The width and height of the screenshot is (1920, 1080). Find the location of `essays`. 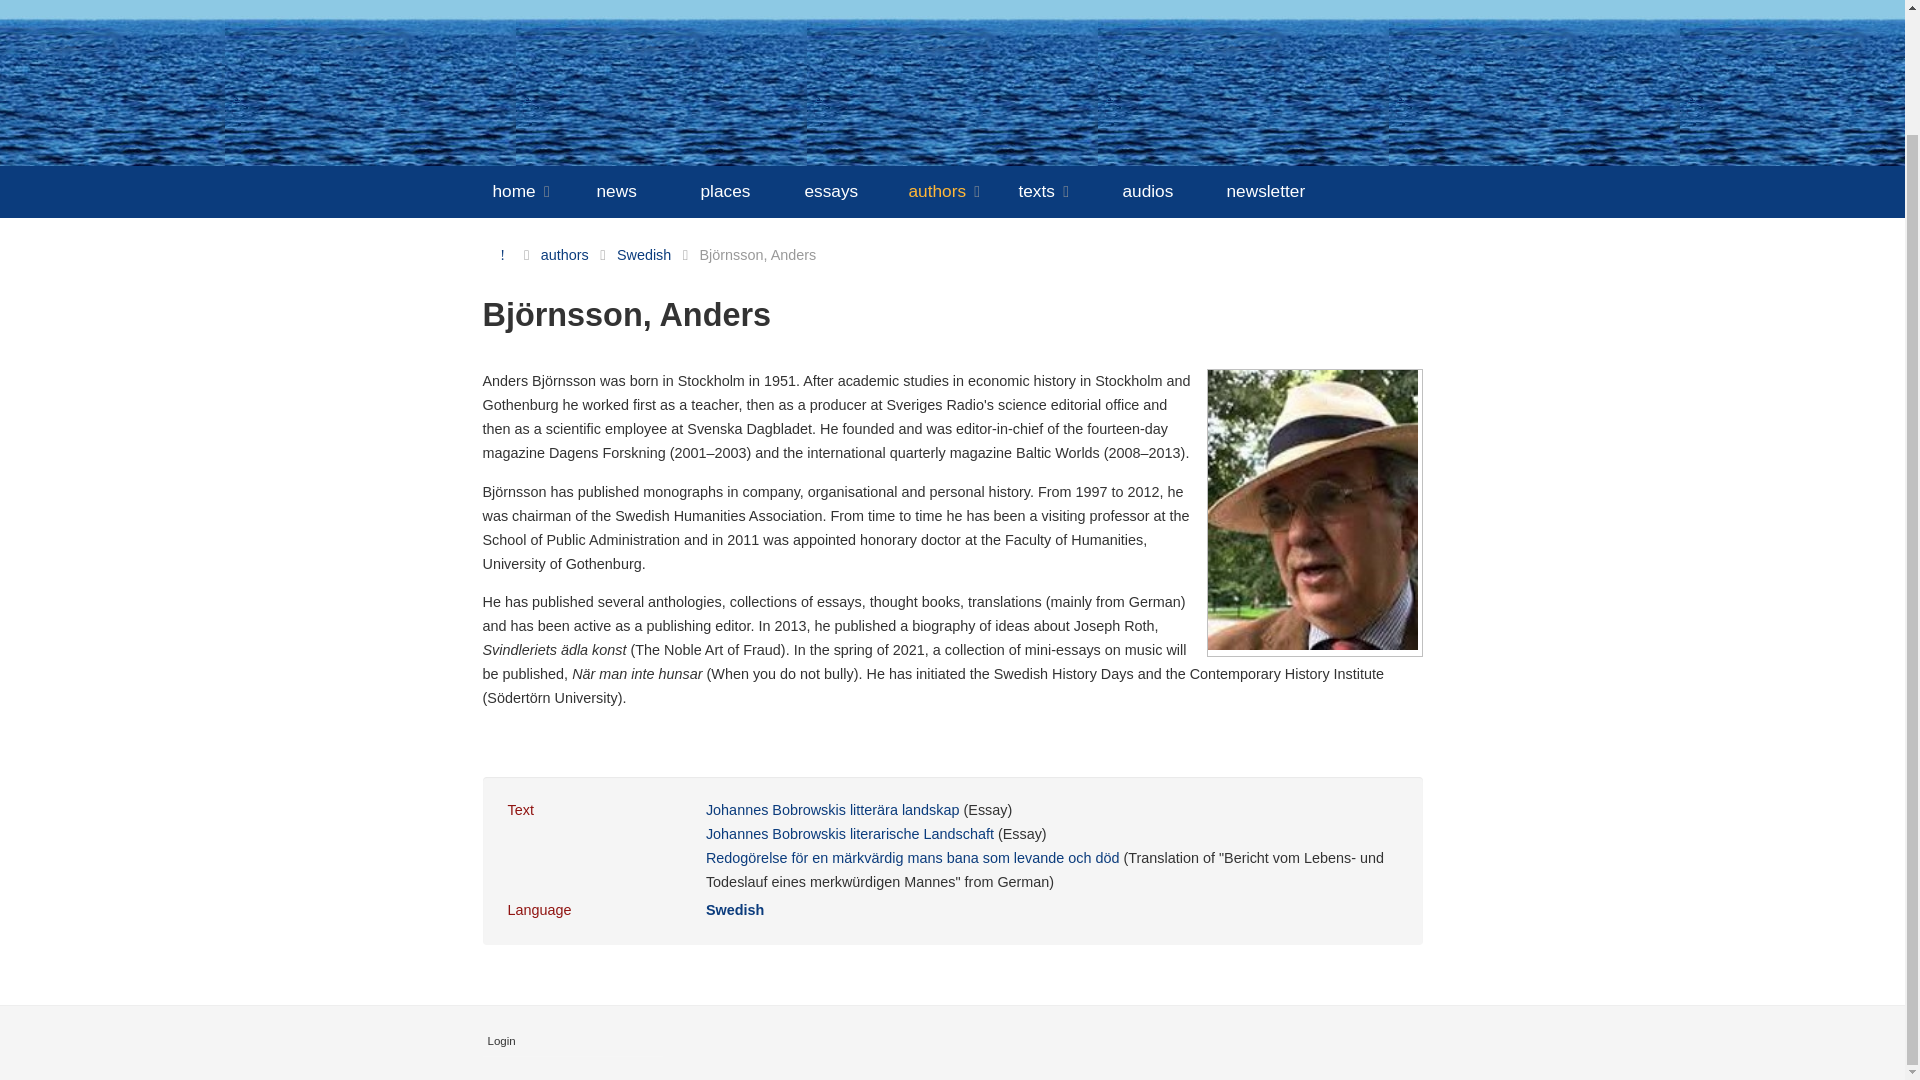

essays is located at coordinates (851, 190).